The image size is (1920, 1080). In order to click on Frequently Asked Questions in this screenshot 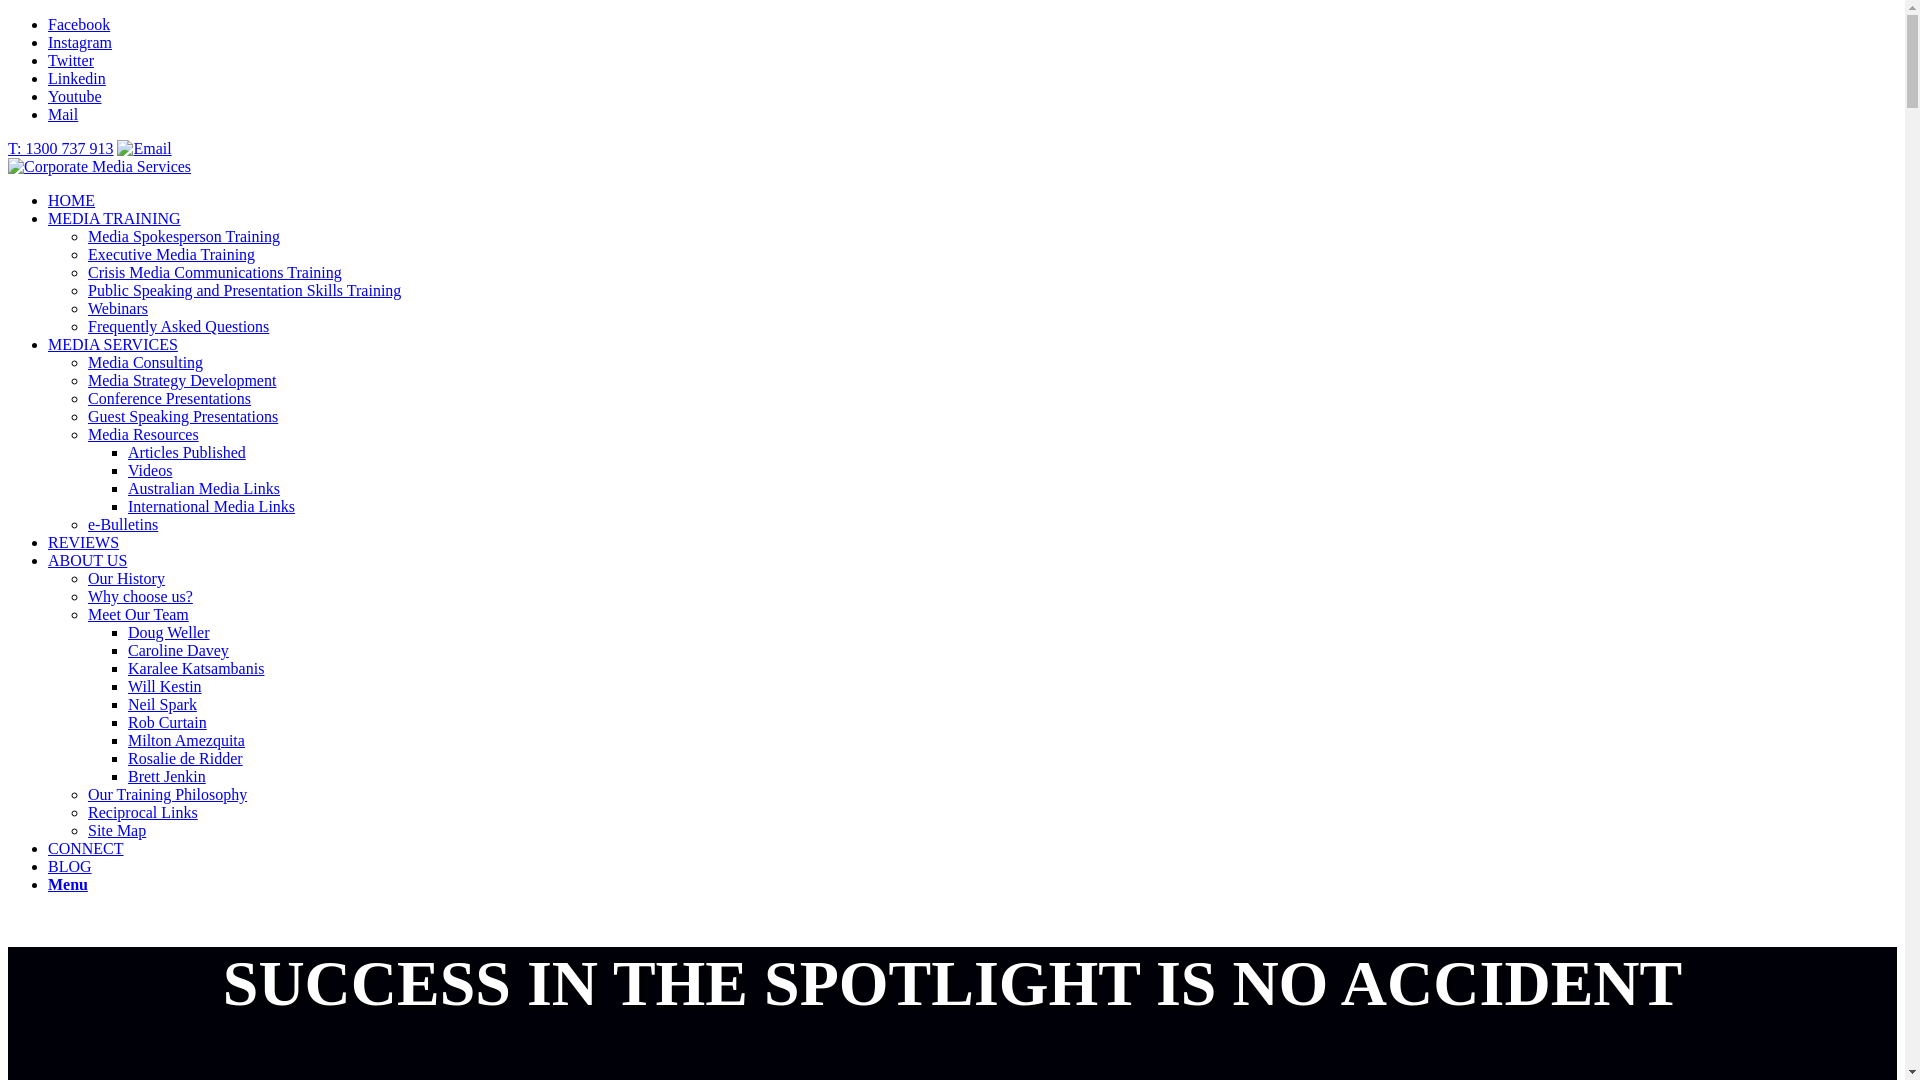, I will do `click(178, 326)`.